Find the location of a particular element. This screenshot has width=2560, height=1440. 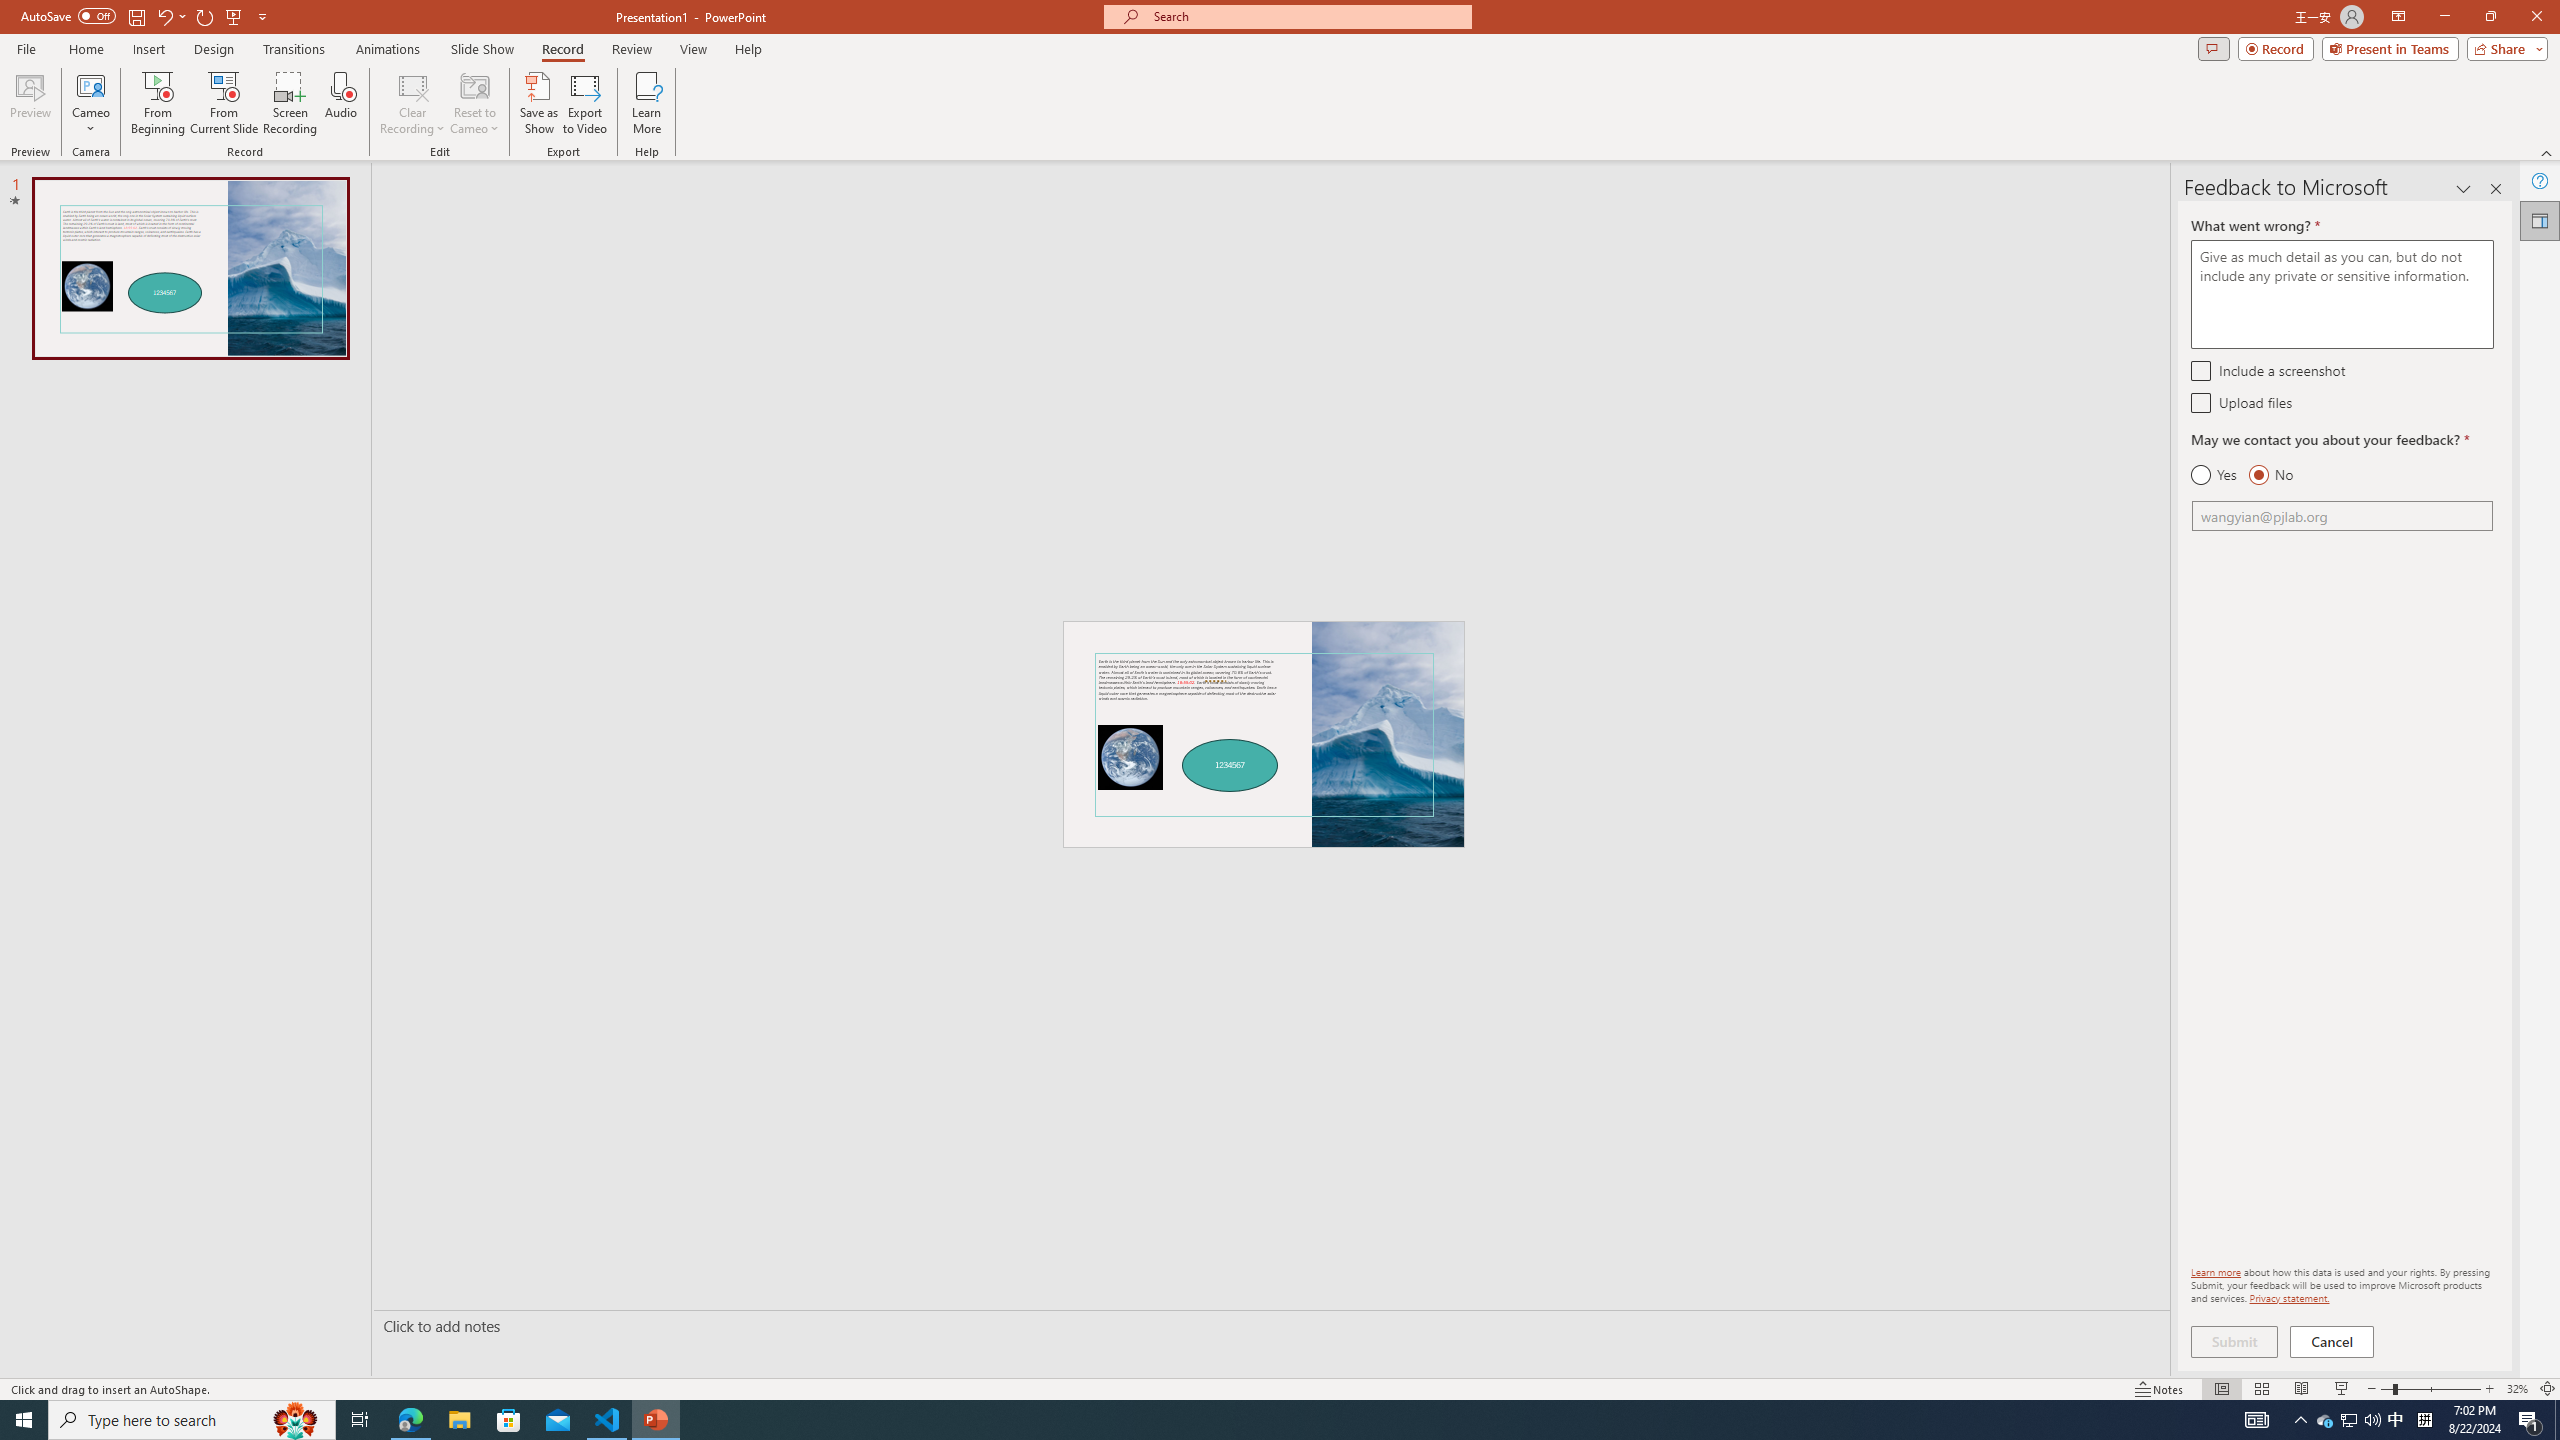

Email is located at coordinates (2342, 516).